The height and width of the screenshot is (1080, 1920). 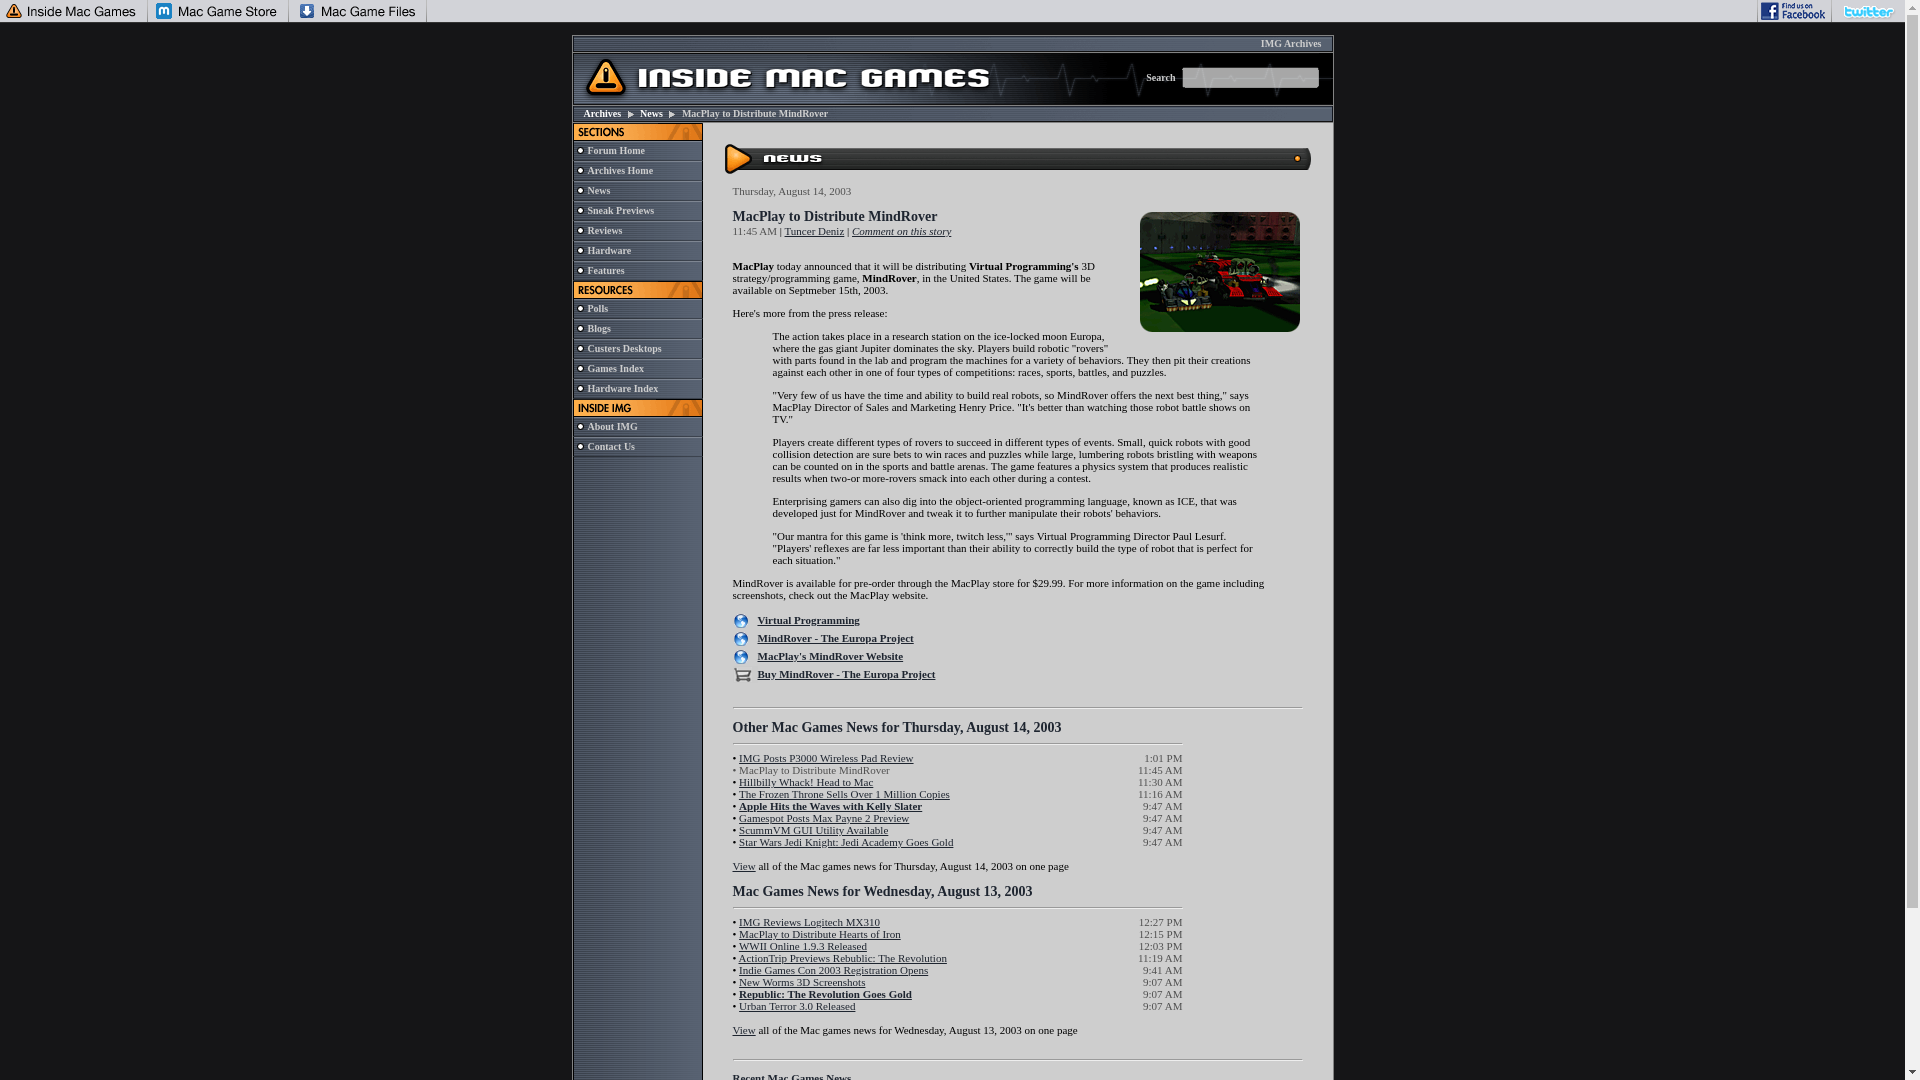 What do you see at coordinates (604, 230) in the screenshot?
I see `Reviews` at bounding box center [604, 230].